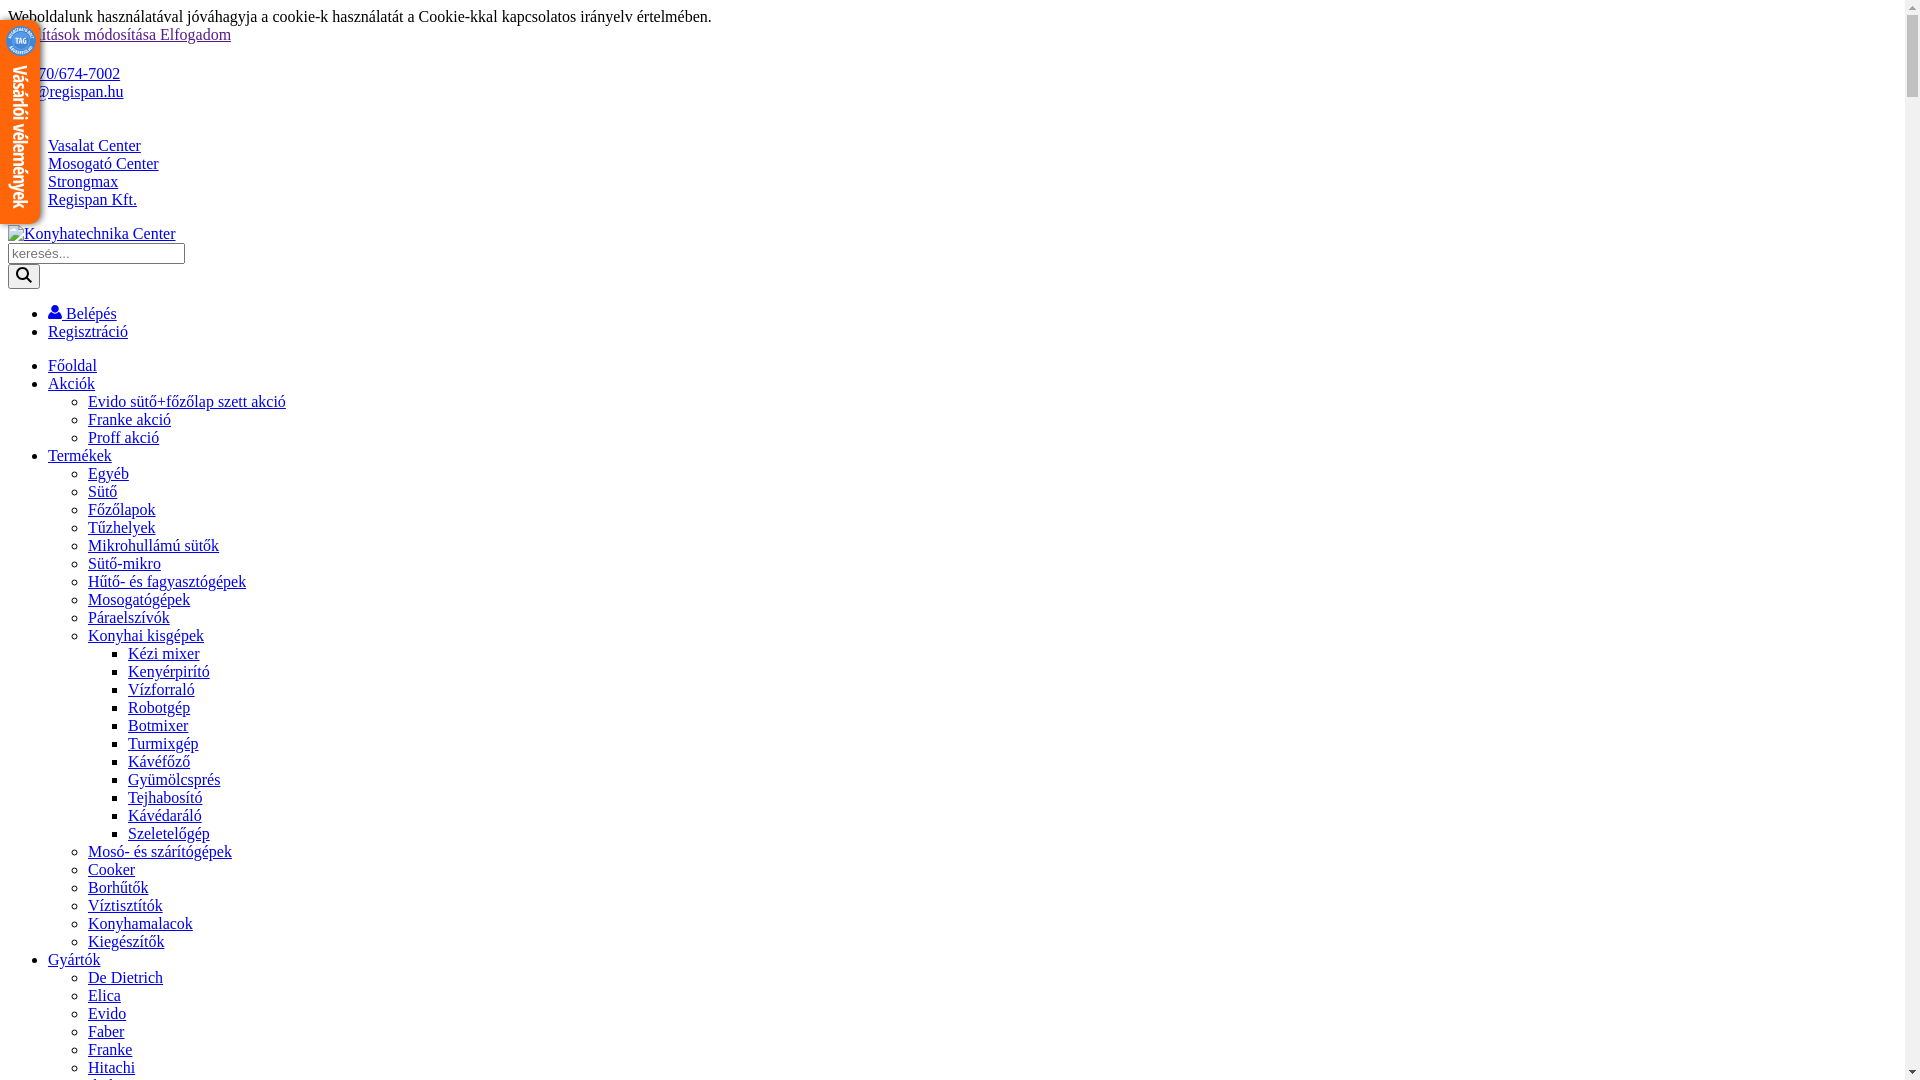  I want to click on Faber, so click(106, 1032).